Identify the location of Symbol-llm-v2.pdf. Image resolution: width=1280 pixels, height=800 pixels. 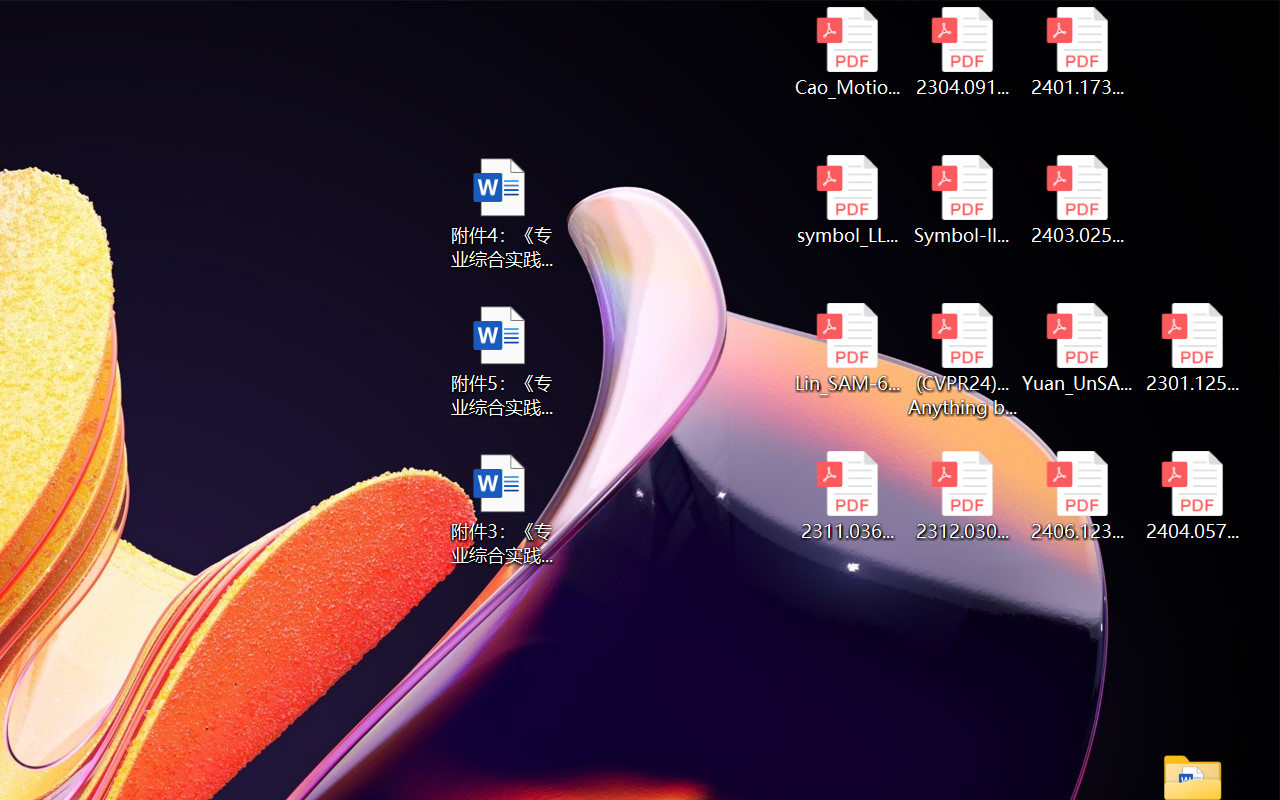
(962, 200).